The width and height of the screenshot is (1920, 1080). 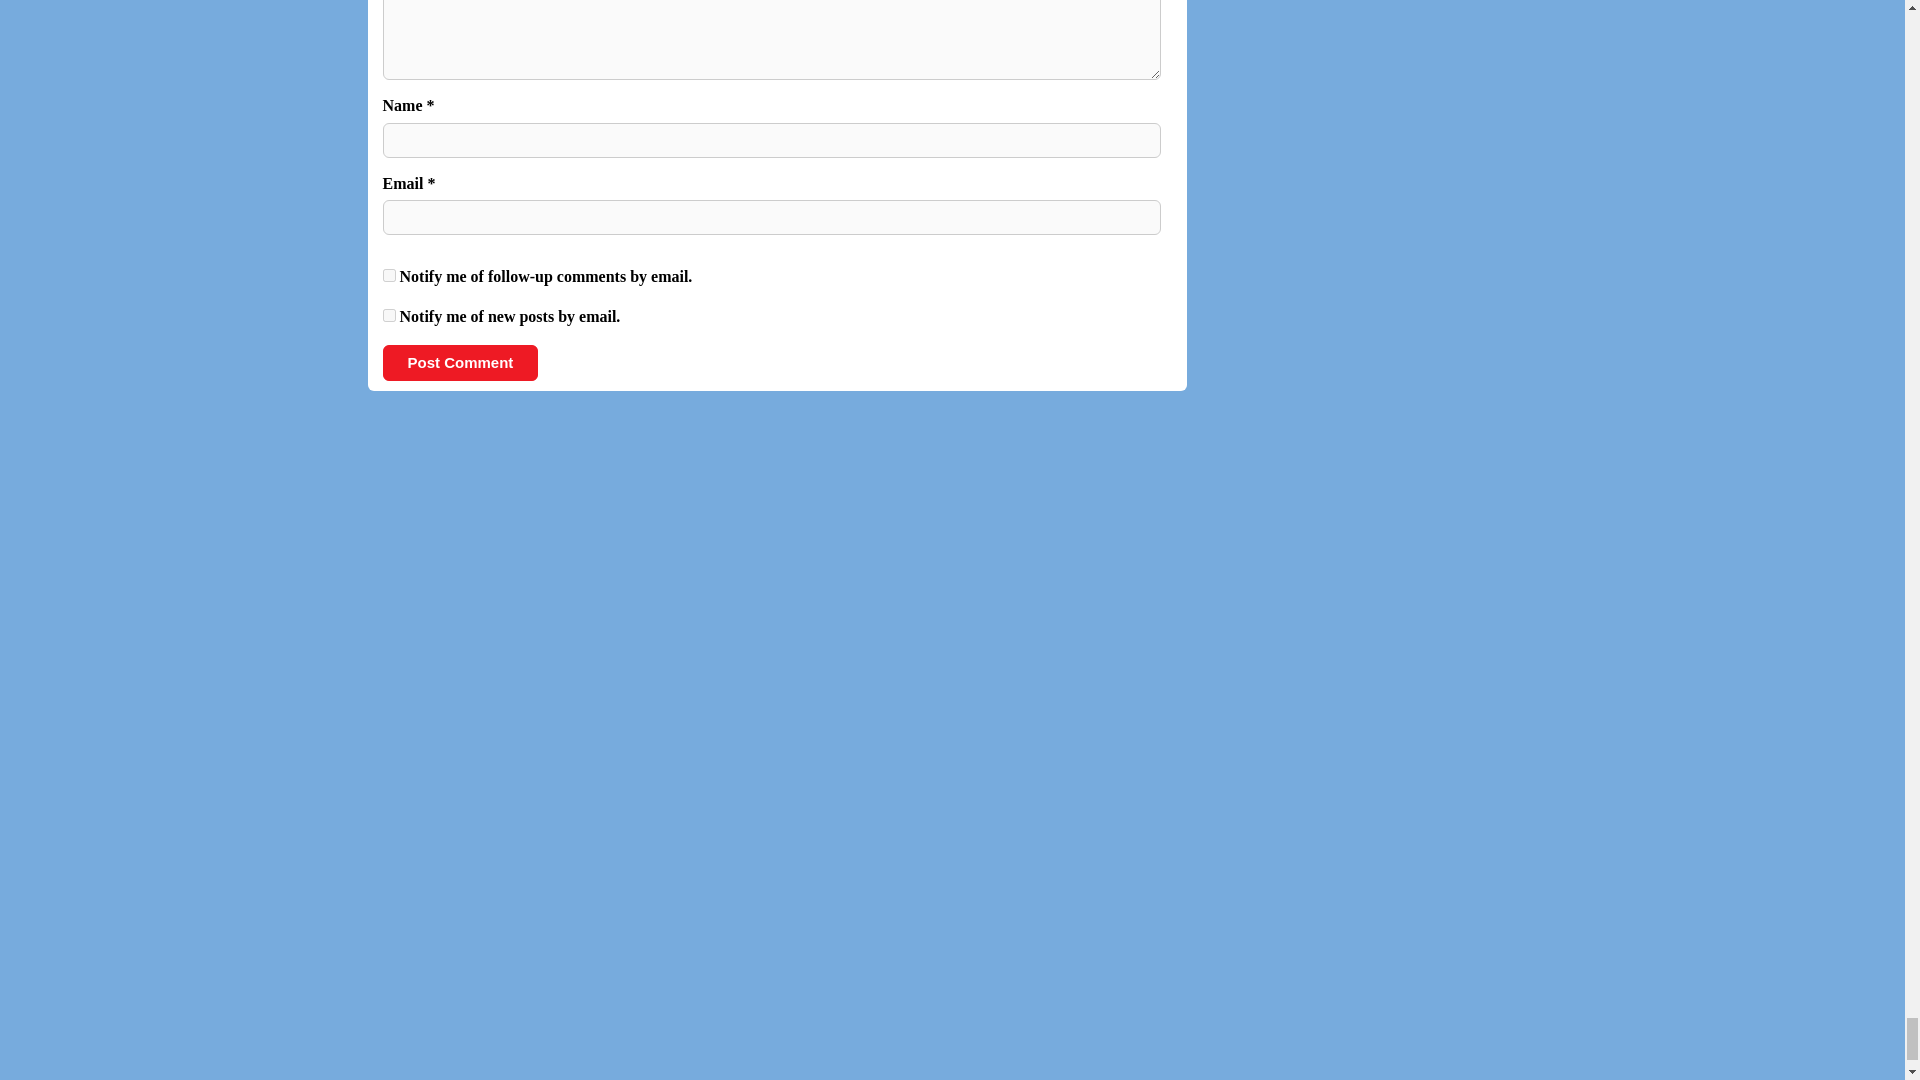 What do you see at coordinates (388, 314) in the screenshot?
I see `subscribe` at bounding box center [388, 314].